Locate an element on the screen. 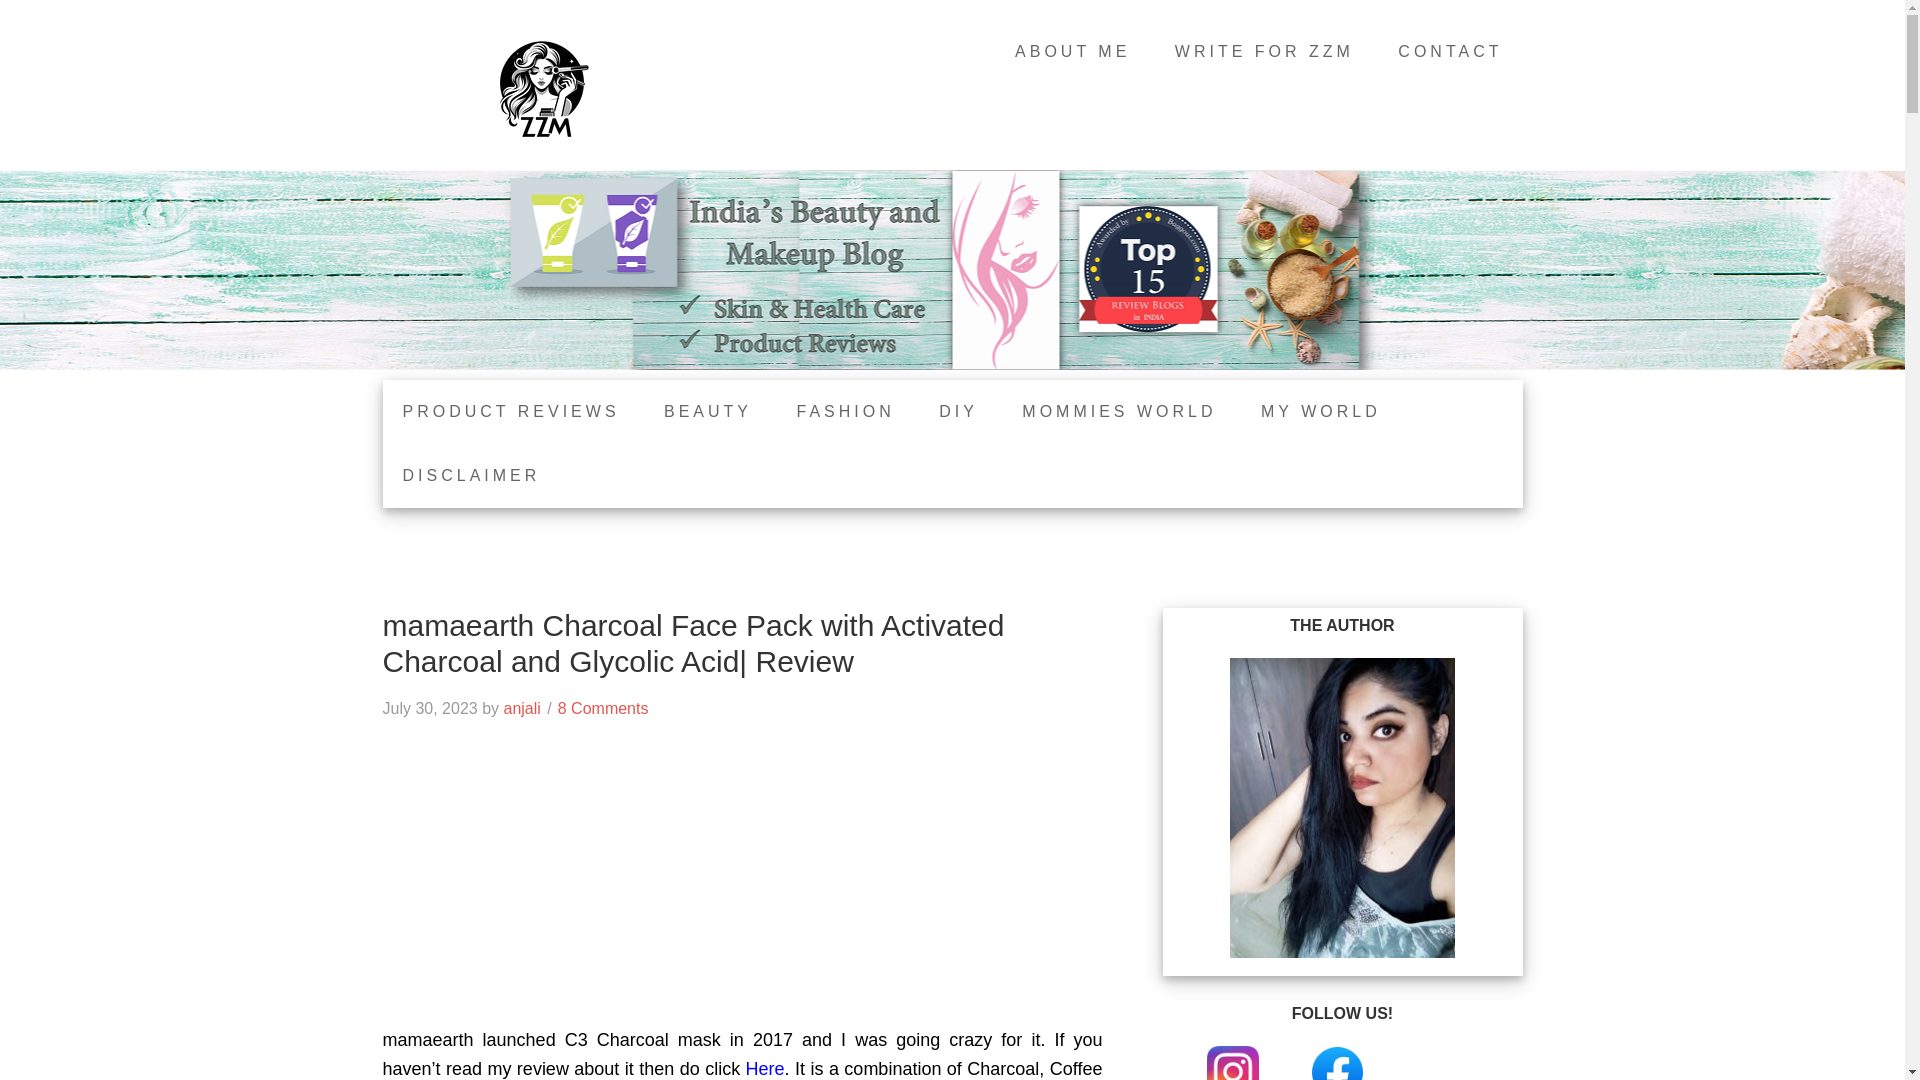  anjali is located at coordinates (521, 708).